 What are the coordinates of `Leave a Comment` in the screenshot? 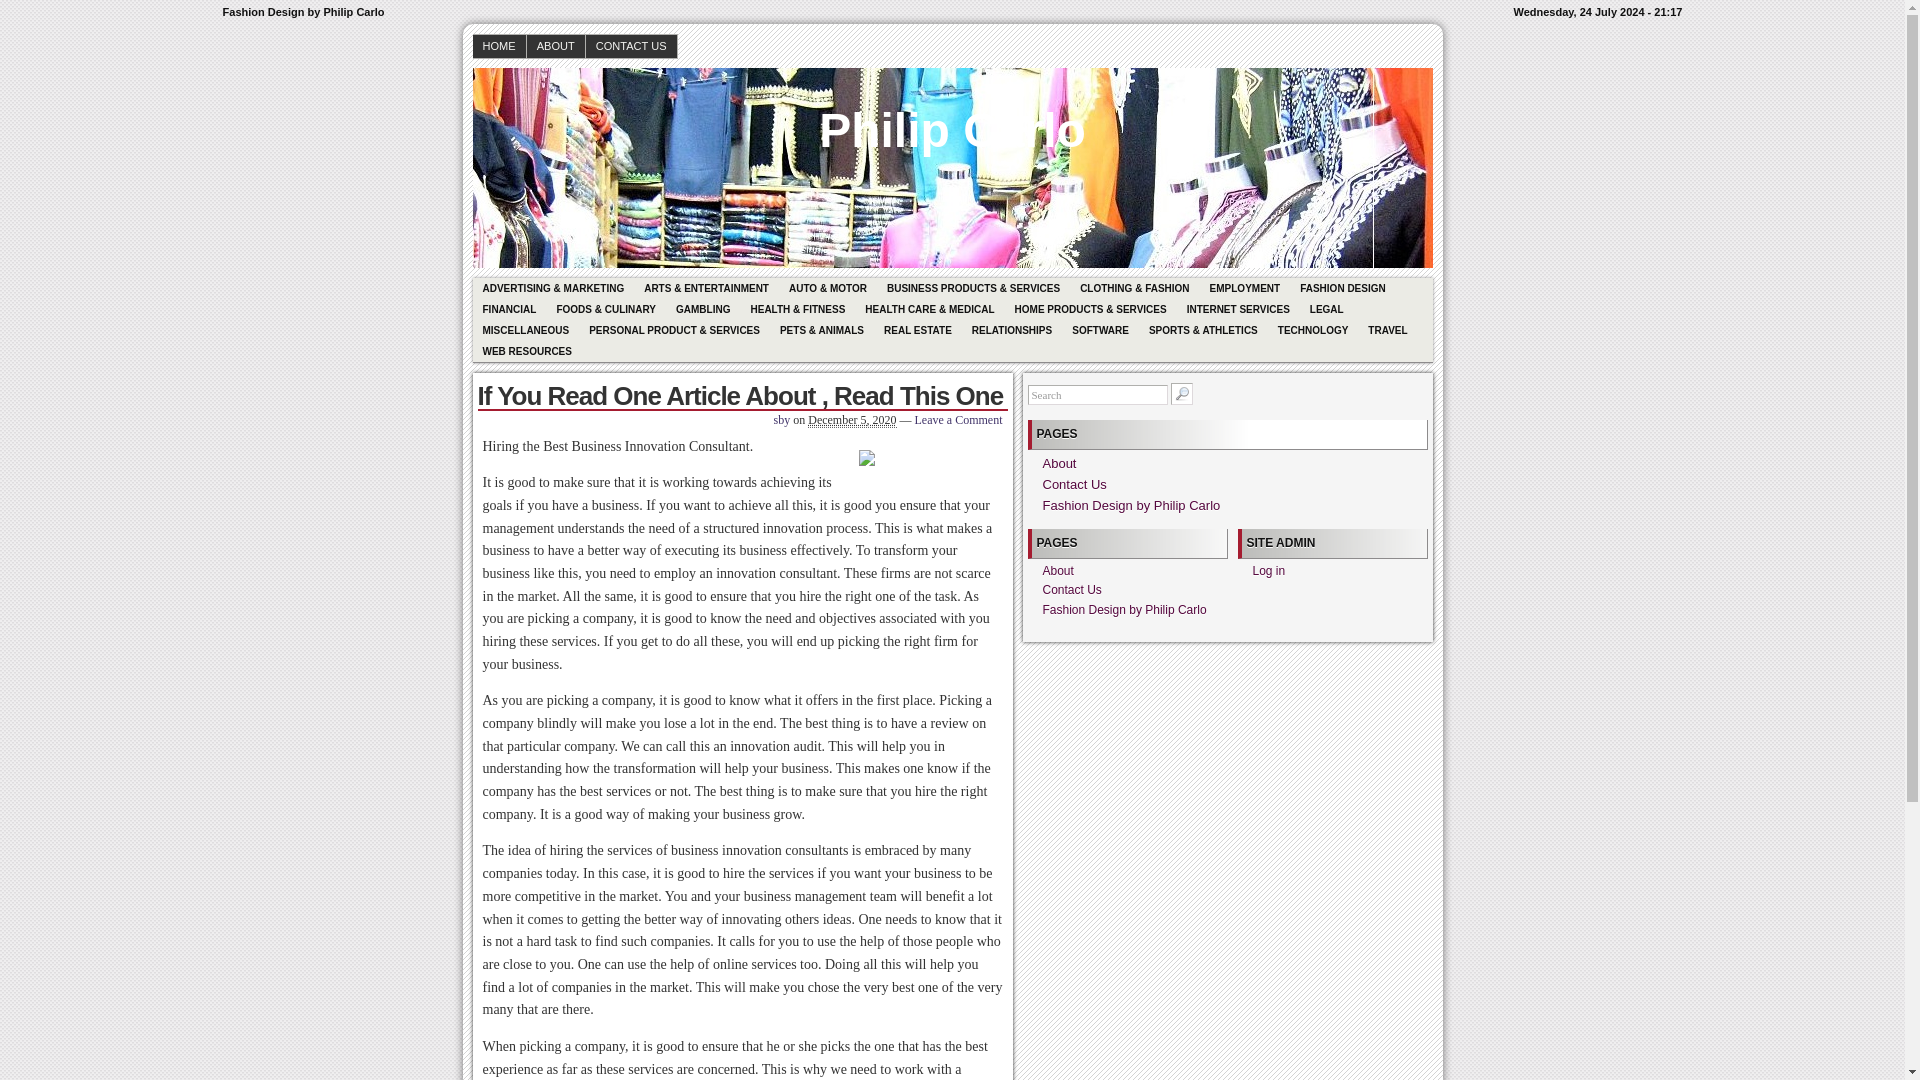 It's located at (958, 419).